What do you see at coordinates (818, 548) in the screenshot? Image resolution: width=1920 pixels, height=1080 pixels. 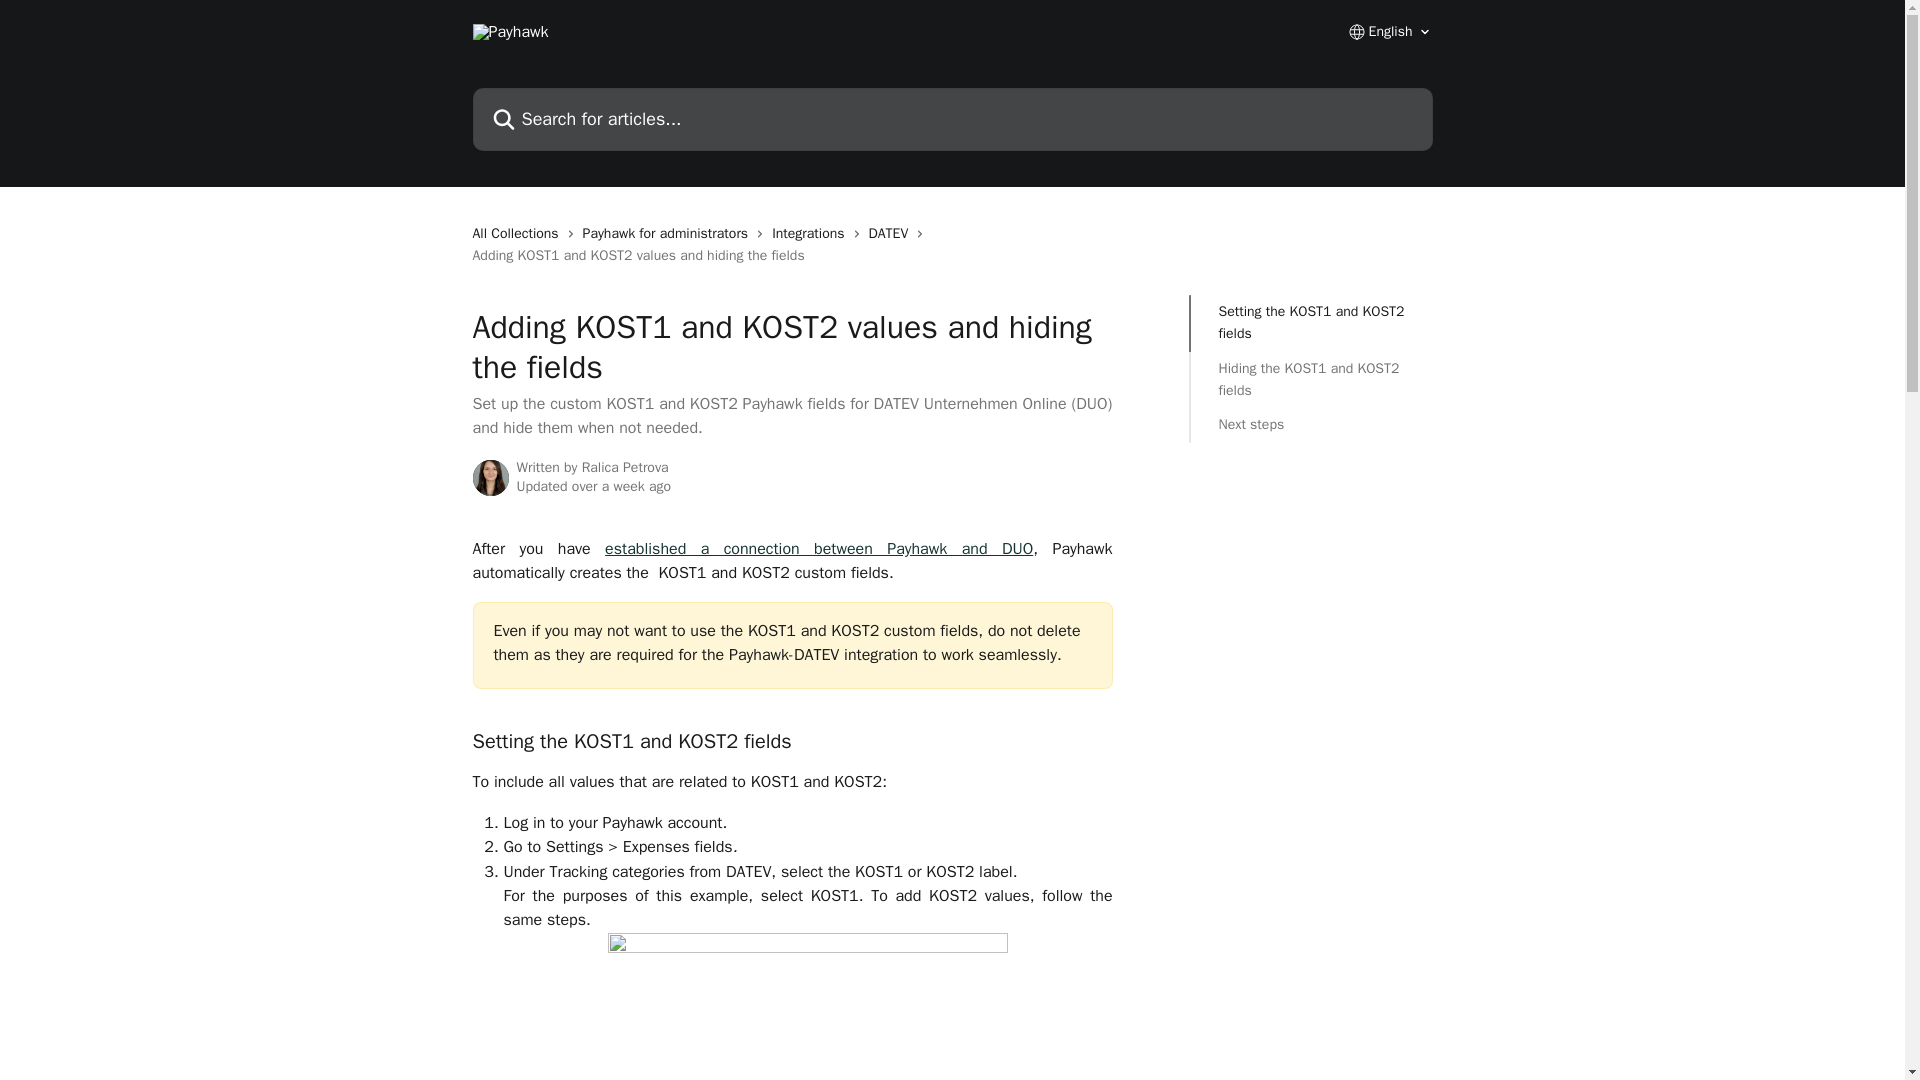 I see `established a connection between Payhawk and DUO` at bounding box center [818, 548].